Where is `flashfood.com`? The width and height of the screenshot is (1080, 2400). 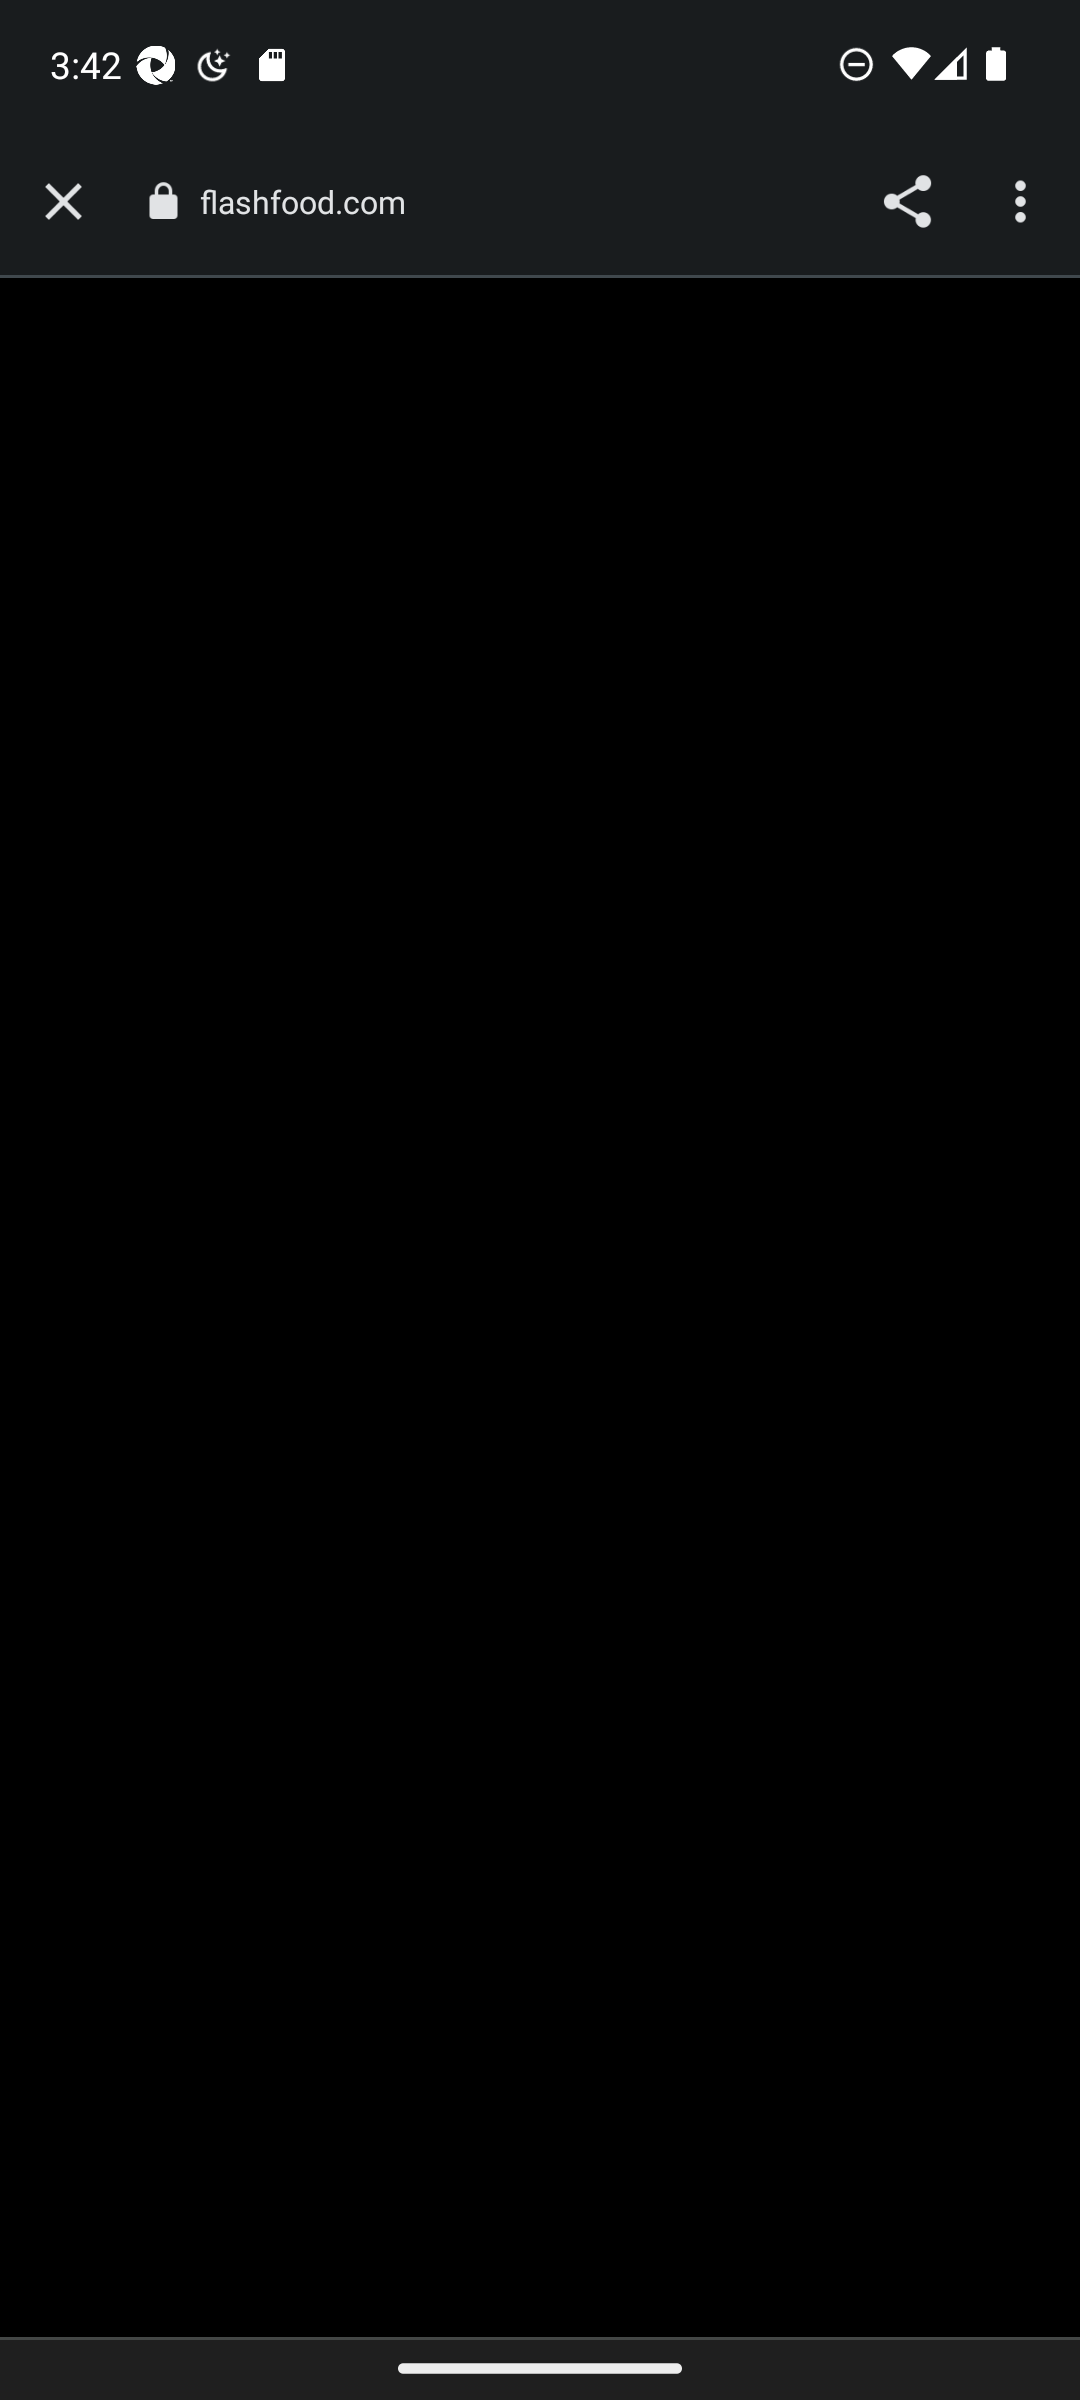 flashfood.com is located at coordinates (312, 202).